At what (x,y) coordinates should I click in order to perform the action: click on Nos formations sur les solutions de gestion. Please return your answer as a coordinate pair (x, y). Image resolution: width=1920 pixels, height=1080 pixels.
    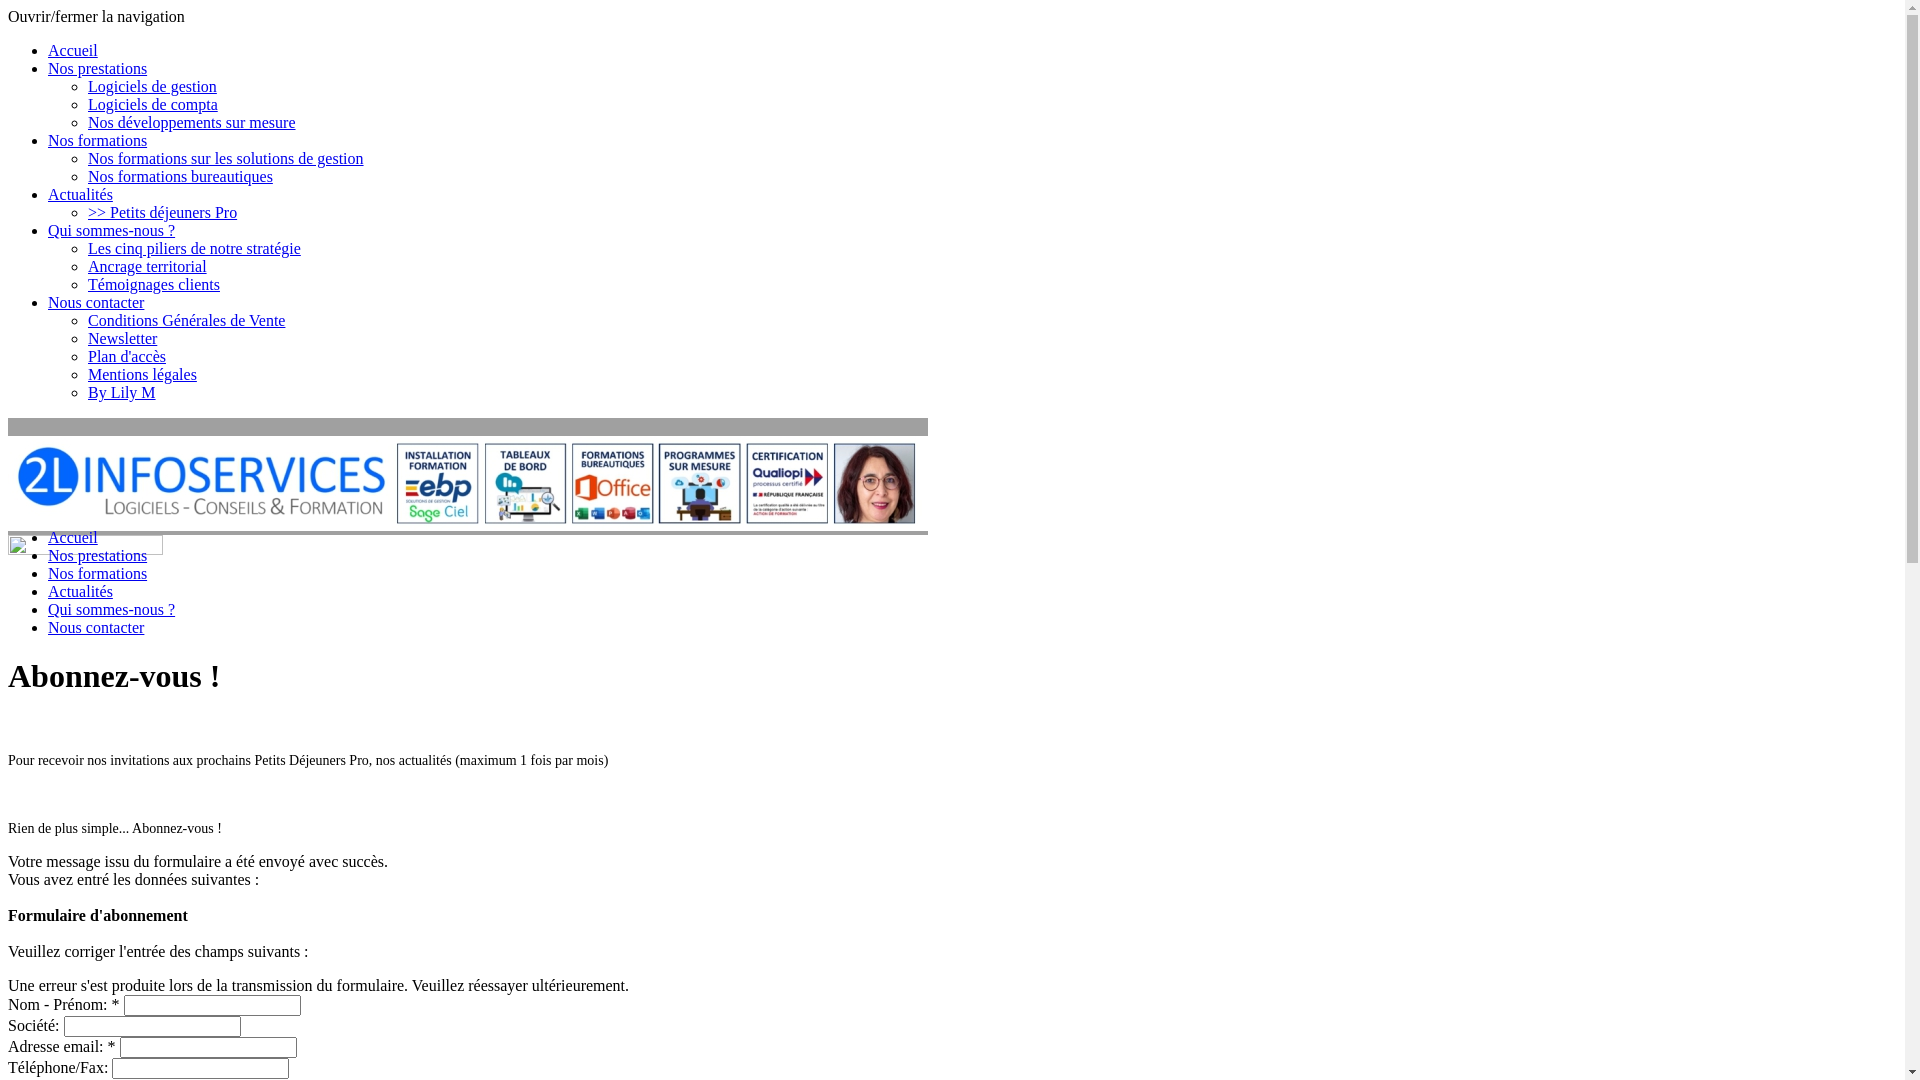
    Looking at the image, I should click on (226, 158).